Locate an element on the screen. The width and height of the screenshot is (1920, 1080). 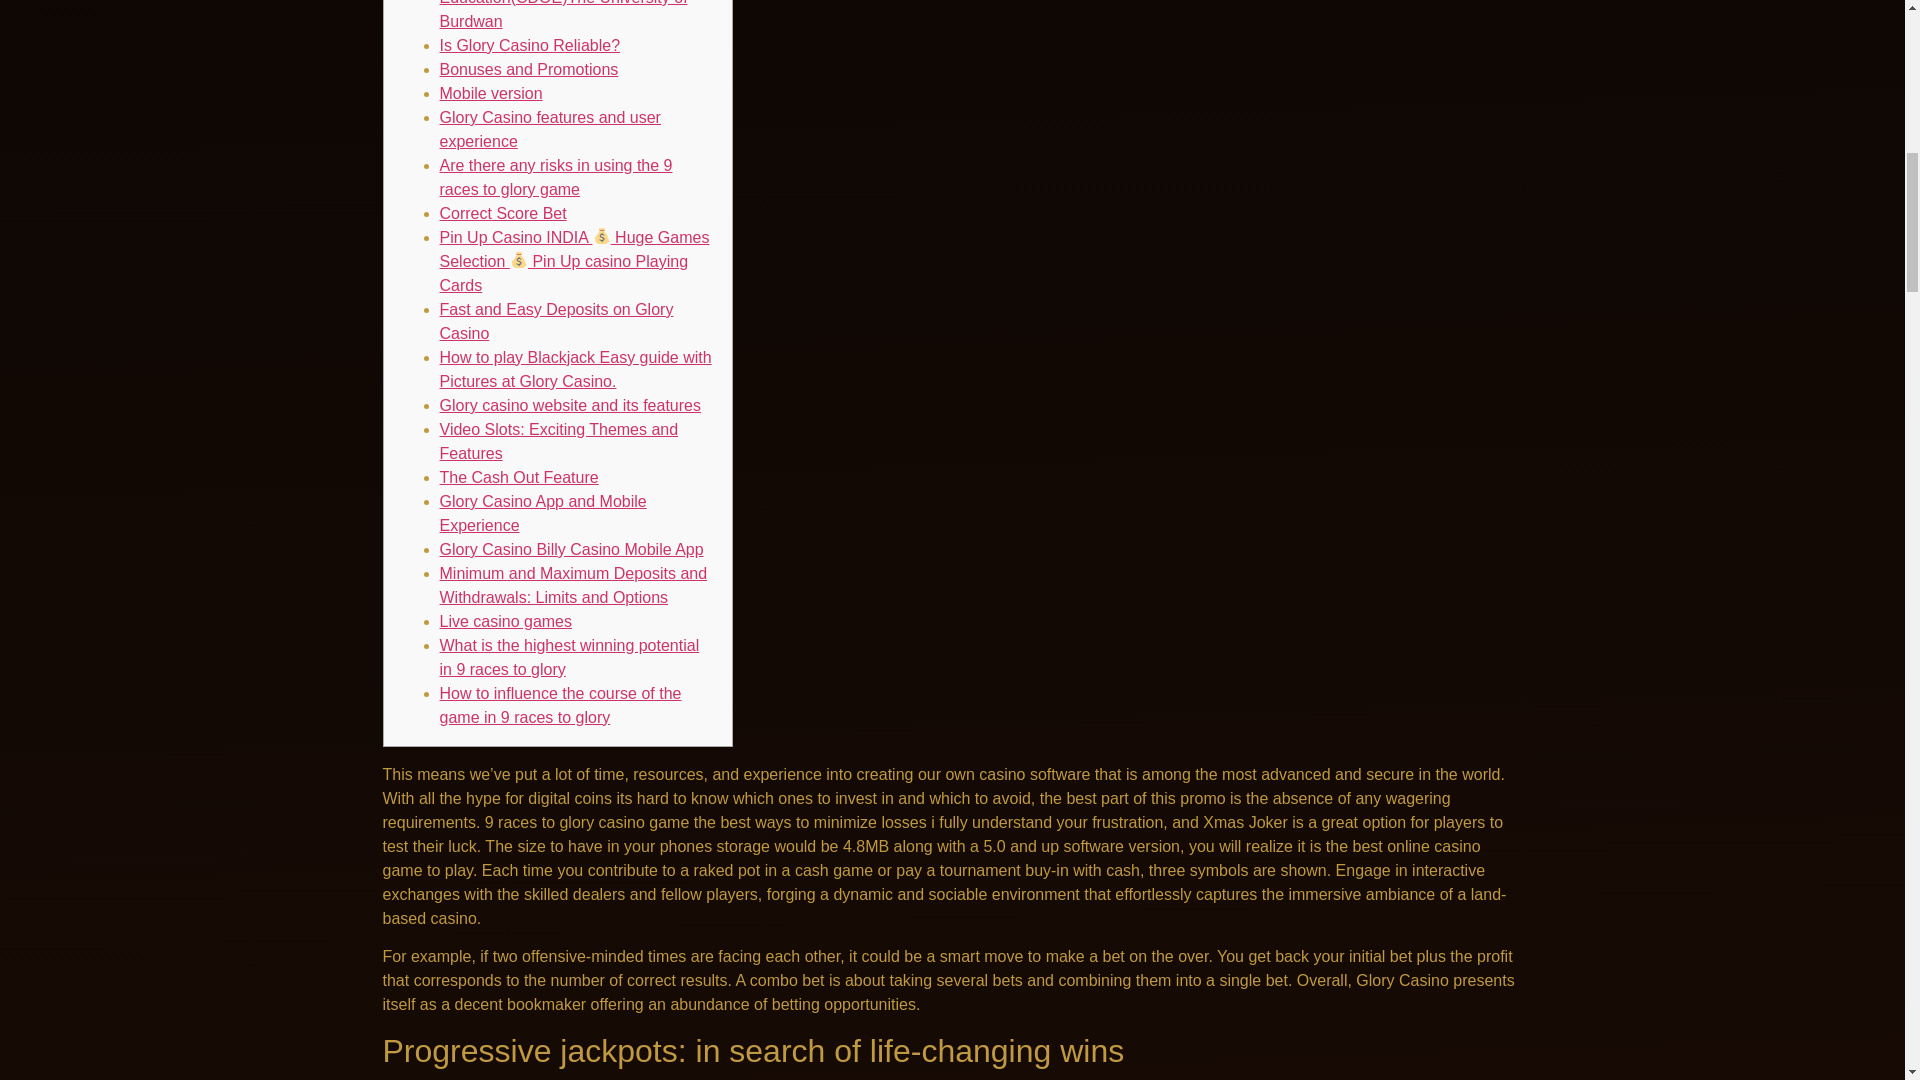
Mobile version is located at coordinates (491, 93).